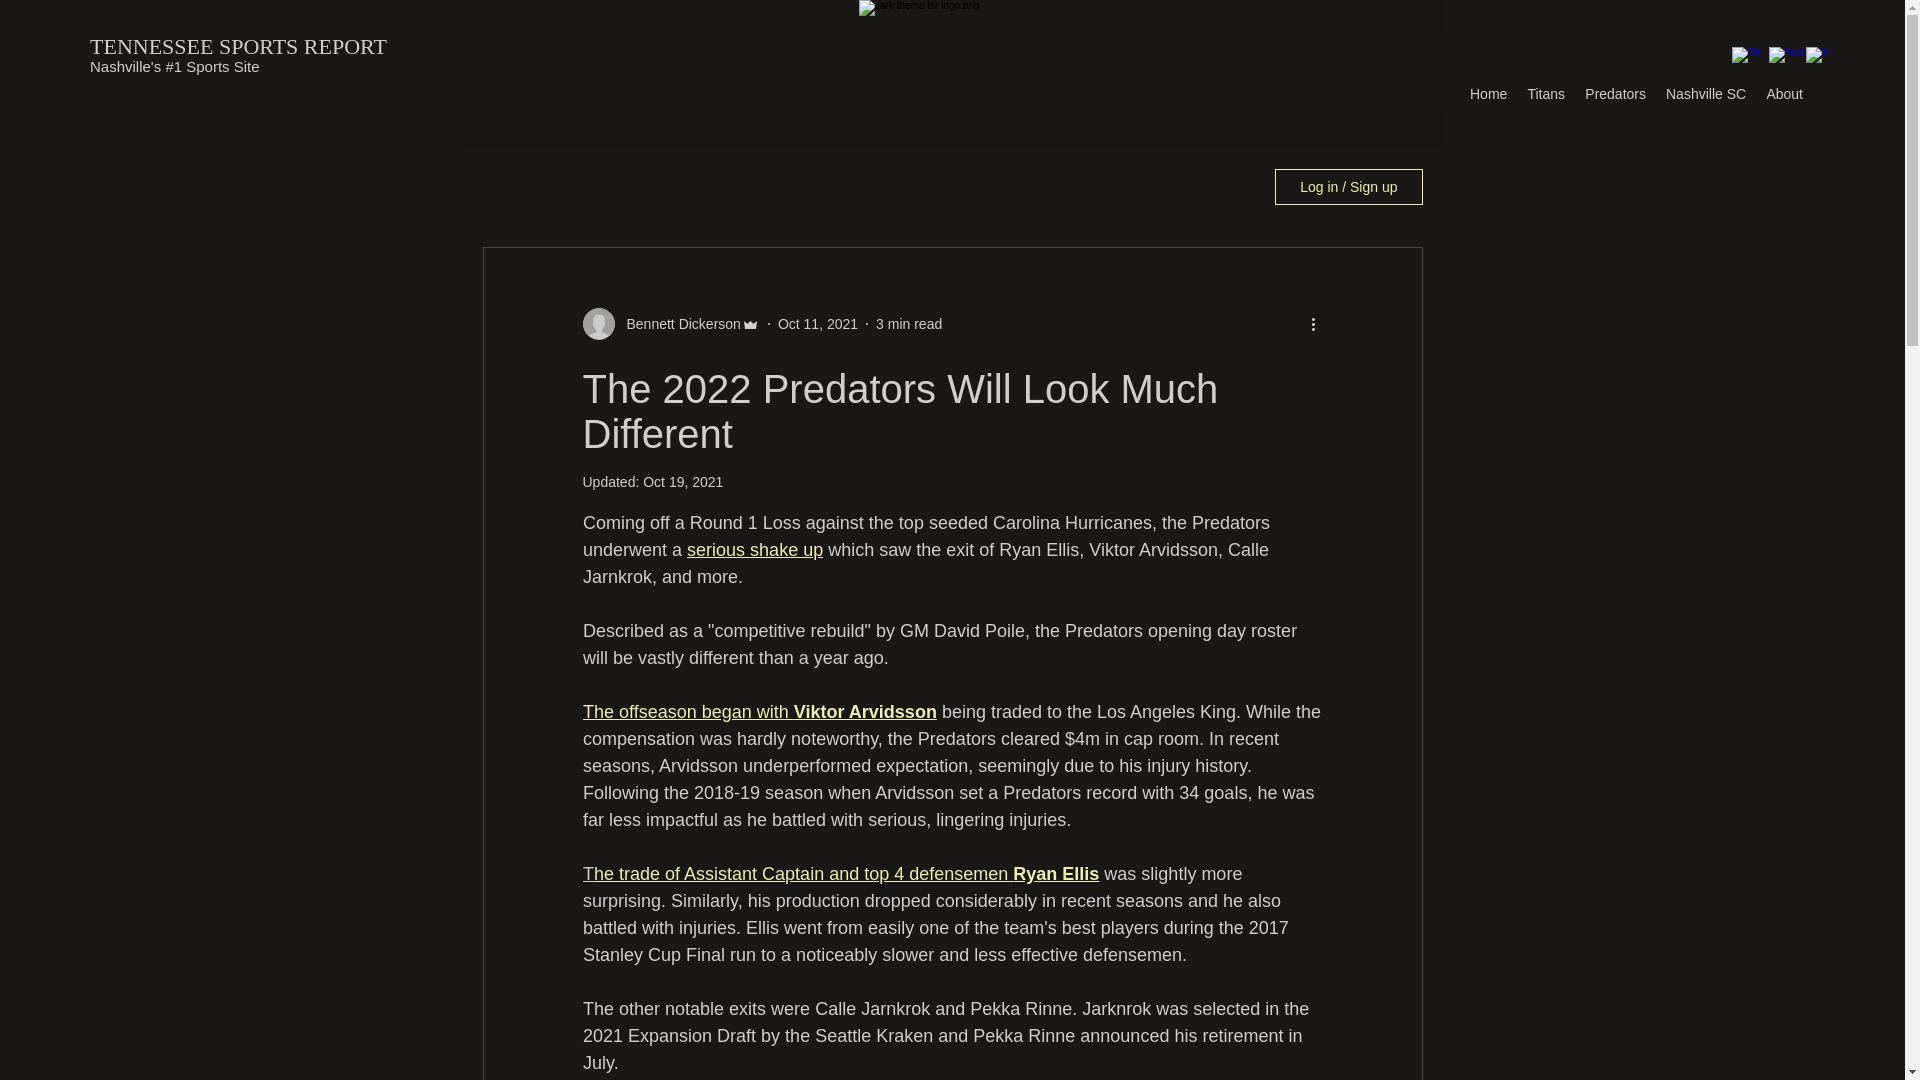 The height and width of the screenshot is (1080, 1920). What do you see at coordinates (908, 324) in the screenshot?
I see `3 min read` at bounding box center [908, 324].